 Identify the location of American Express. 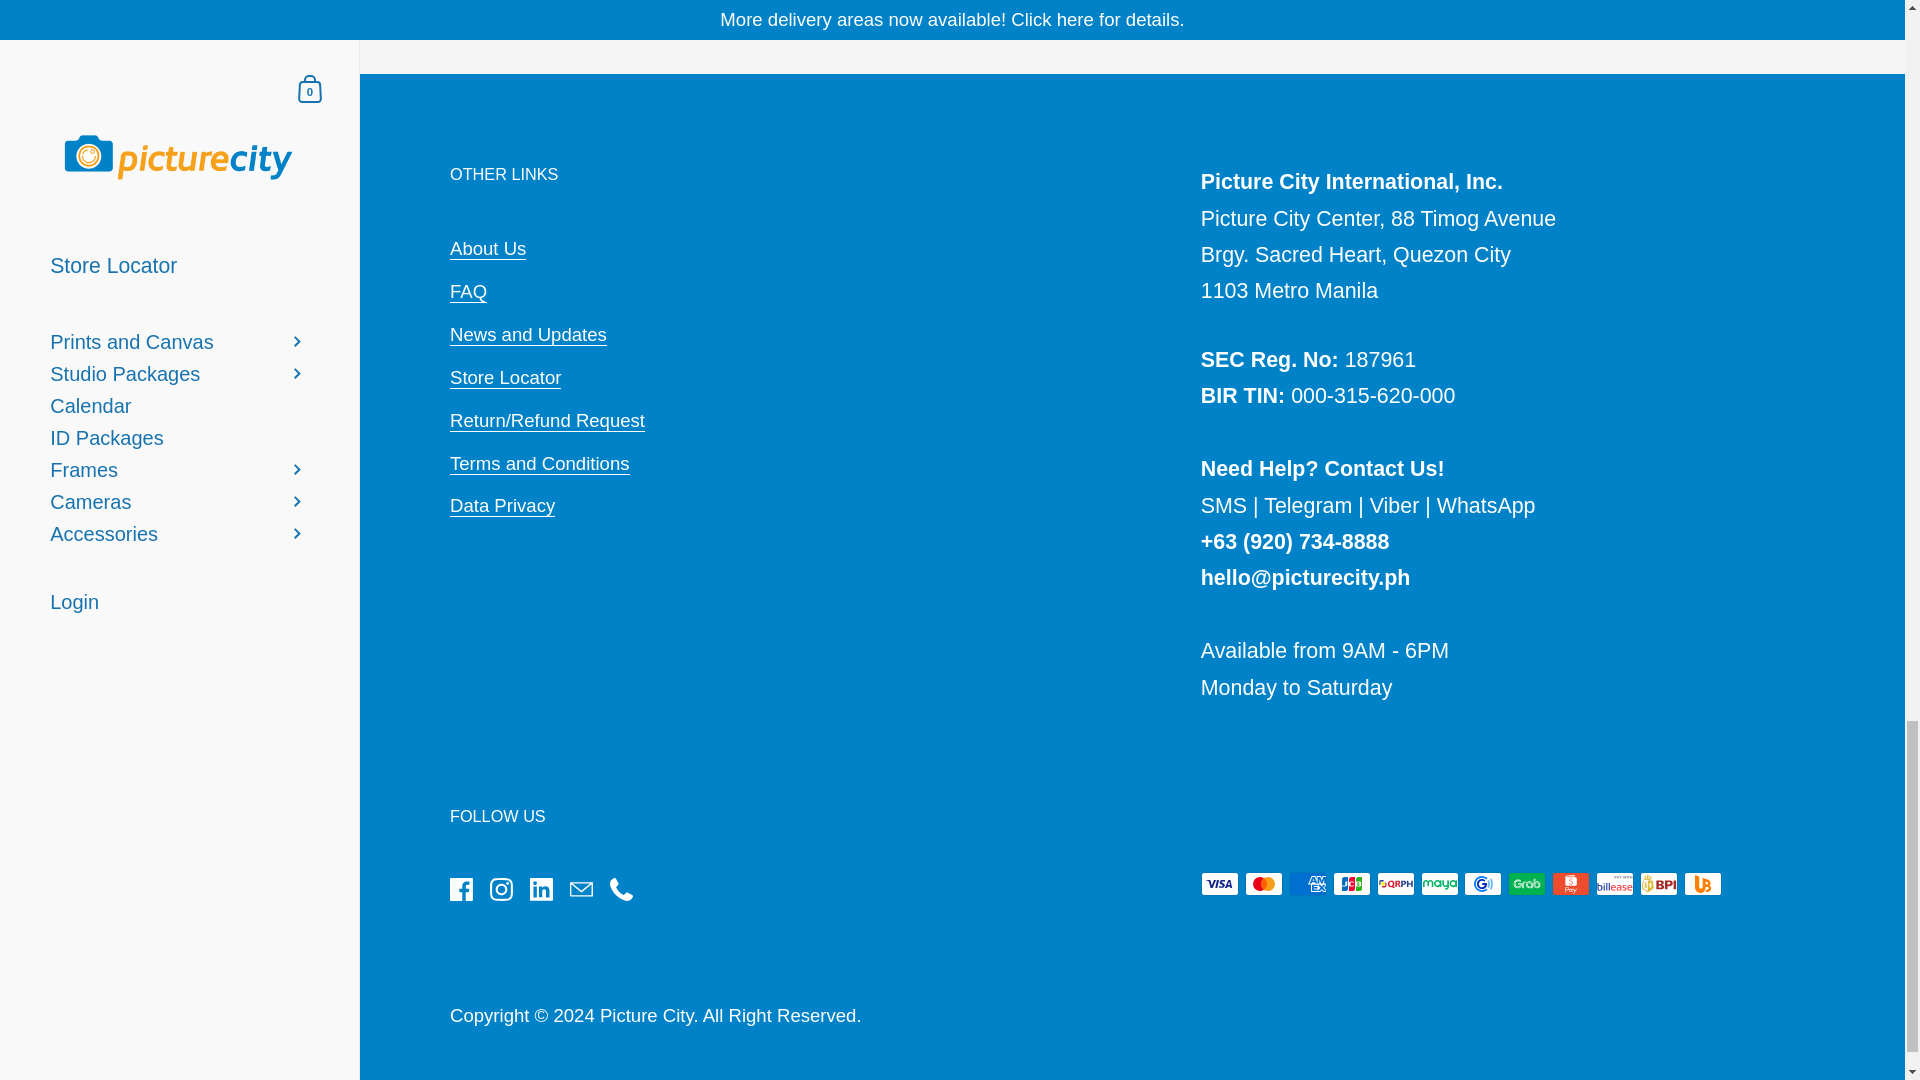
(1307, 884).